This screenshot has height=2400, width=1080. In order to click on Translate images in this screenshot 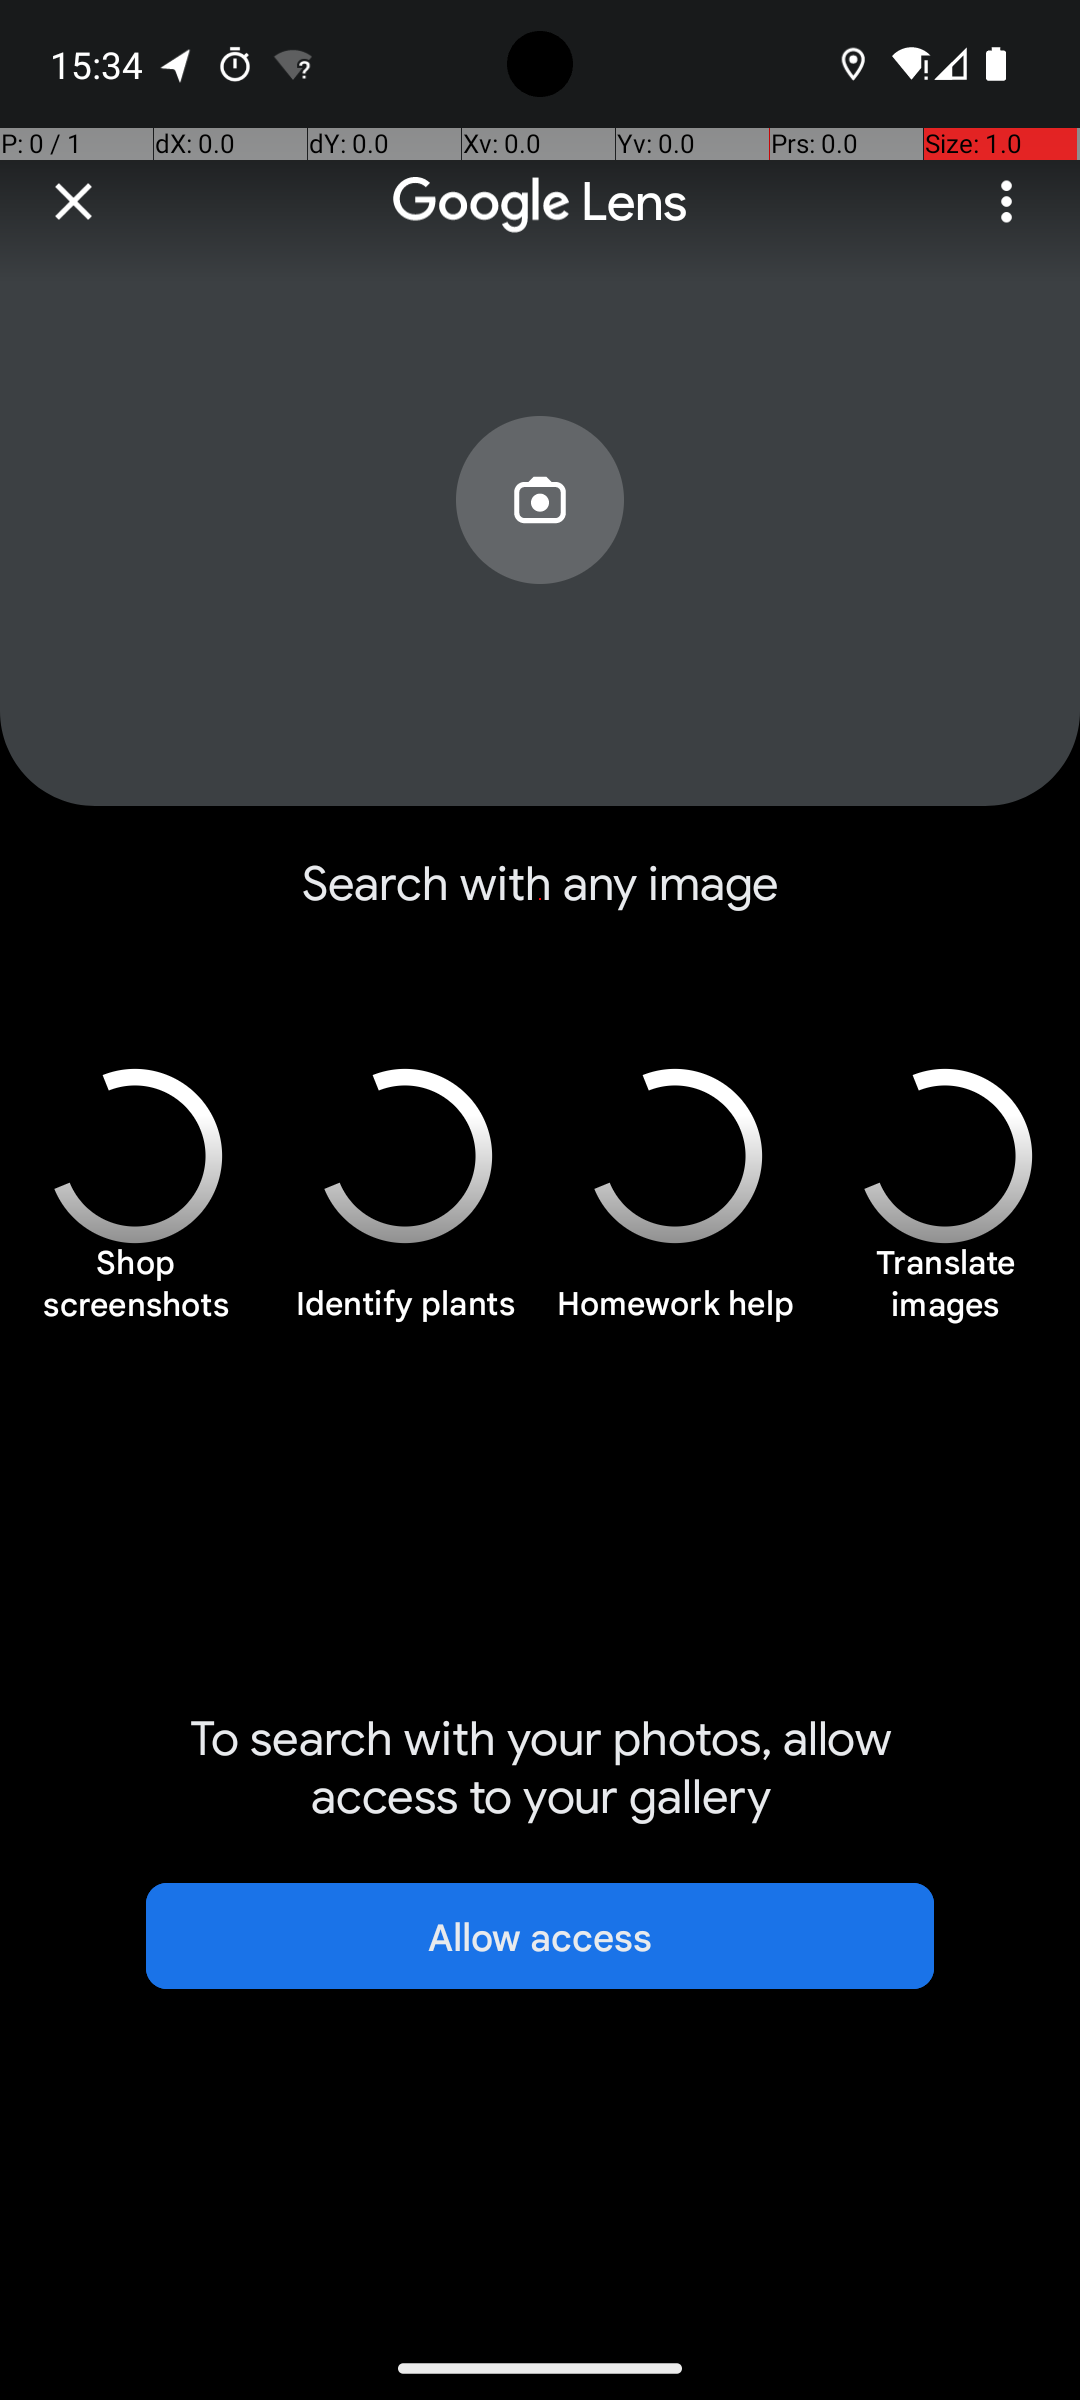, I will do `click(945, 1294)`.